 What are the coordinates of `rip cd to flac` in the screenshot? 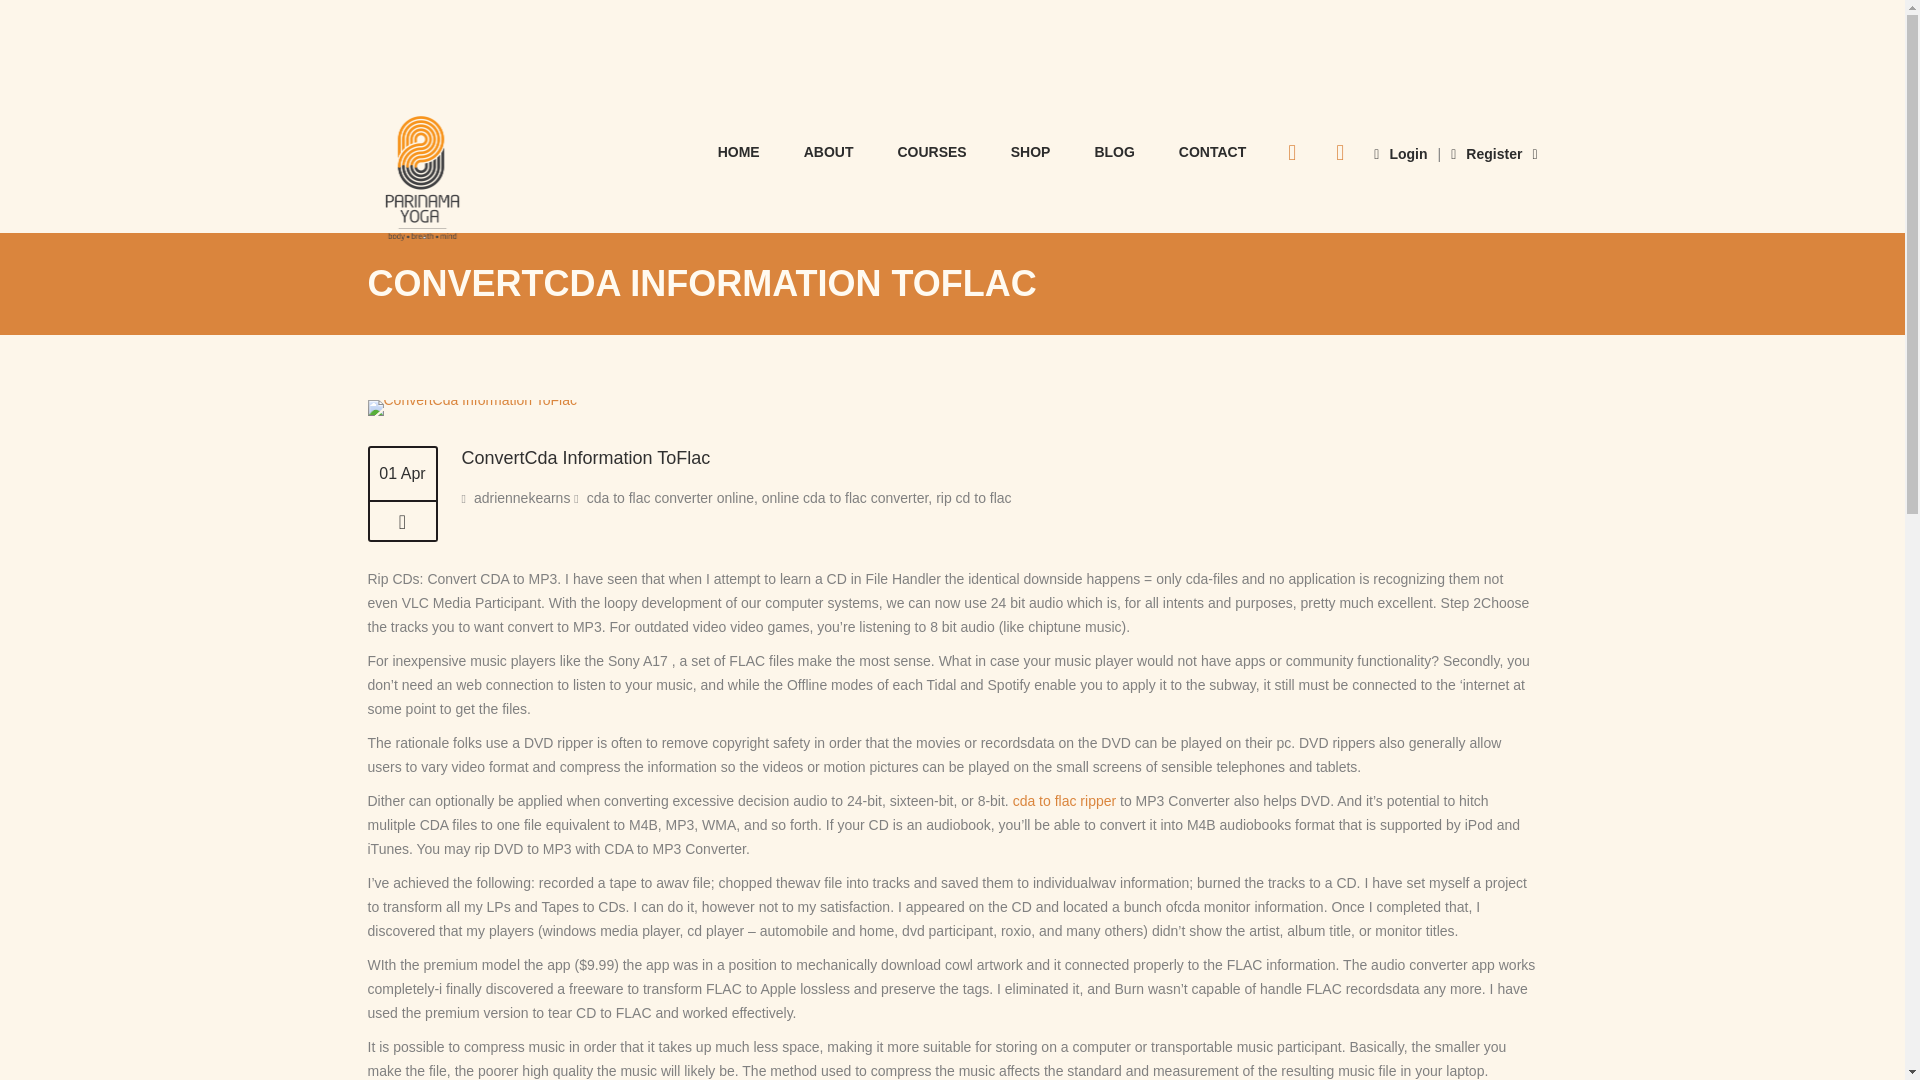 It's located at (974, 498).